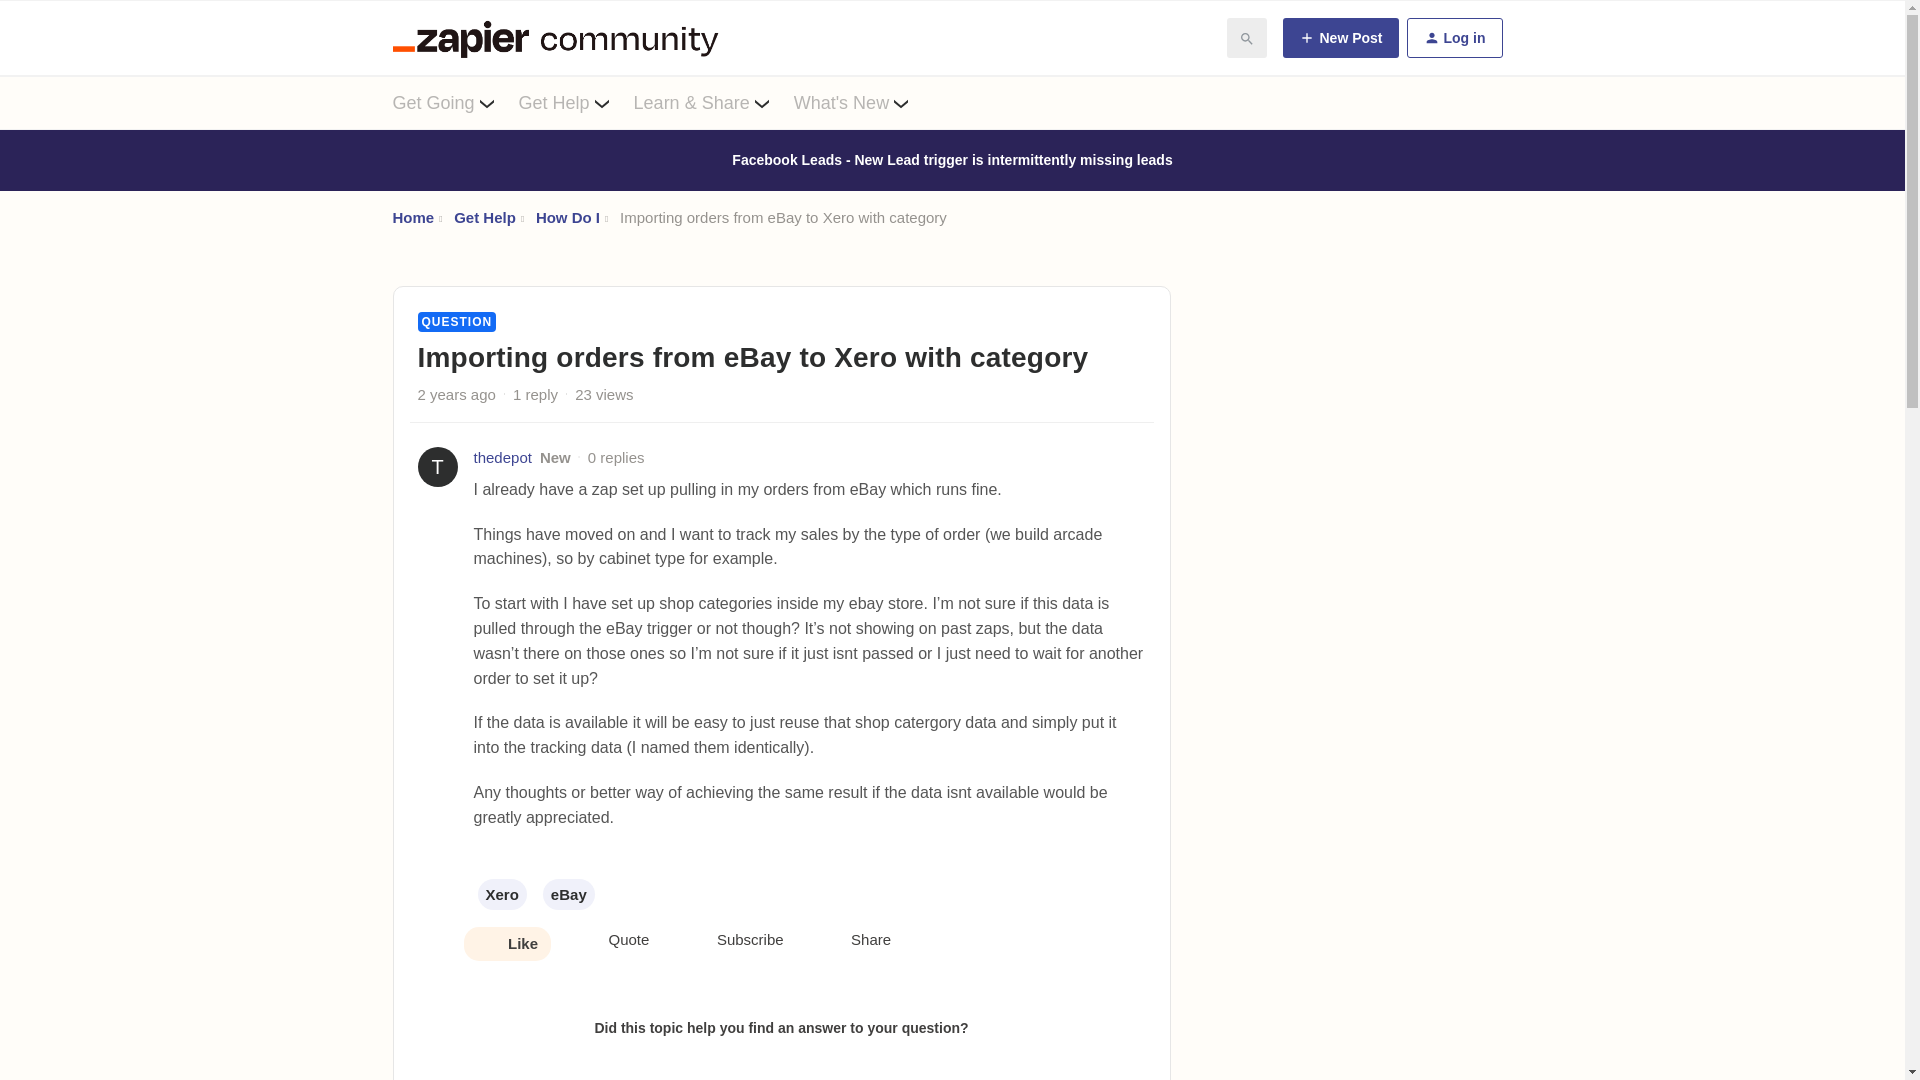 This screenshot has height=1080, width=1920. I want to click on thedepot, so click(502, 458).